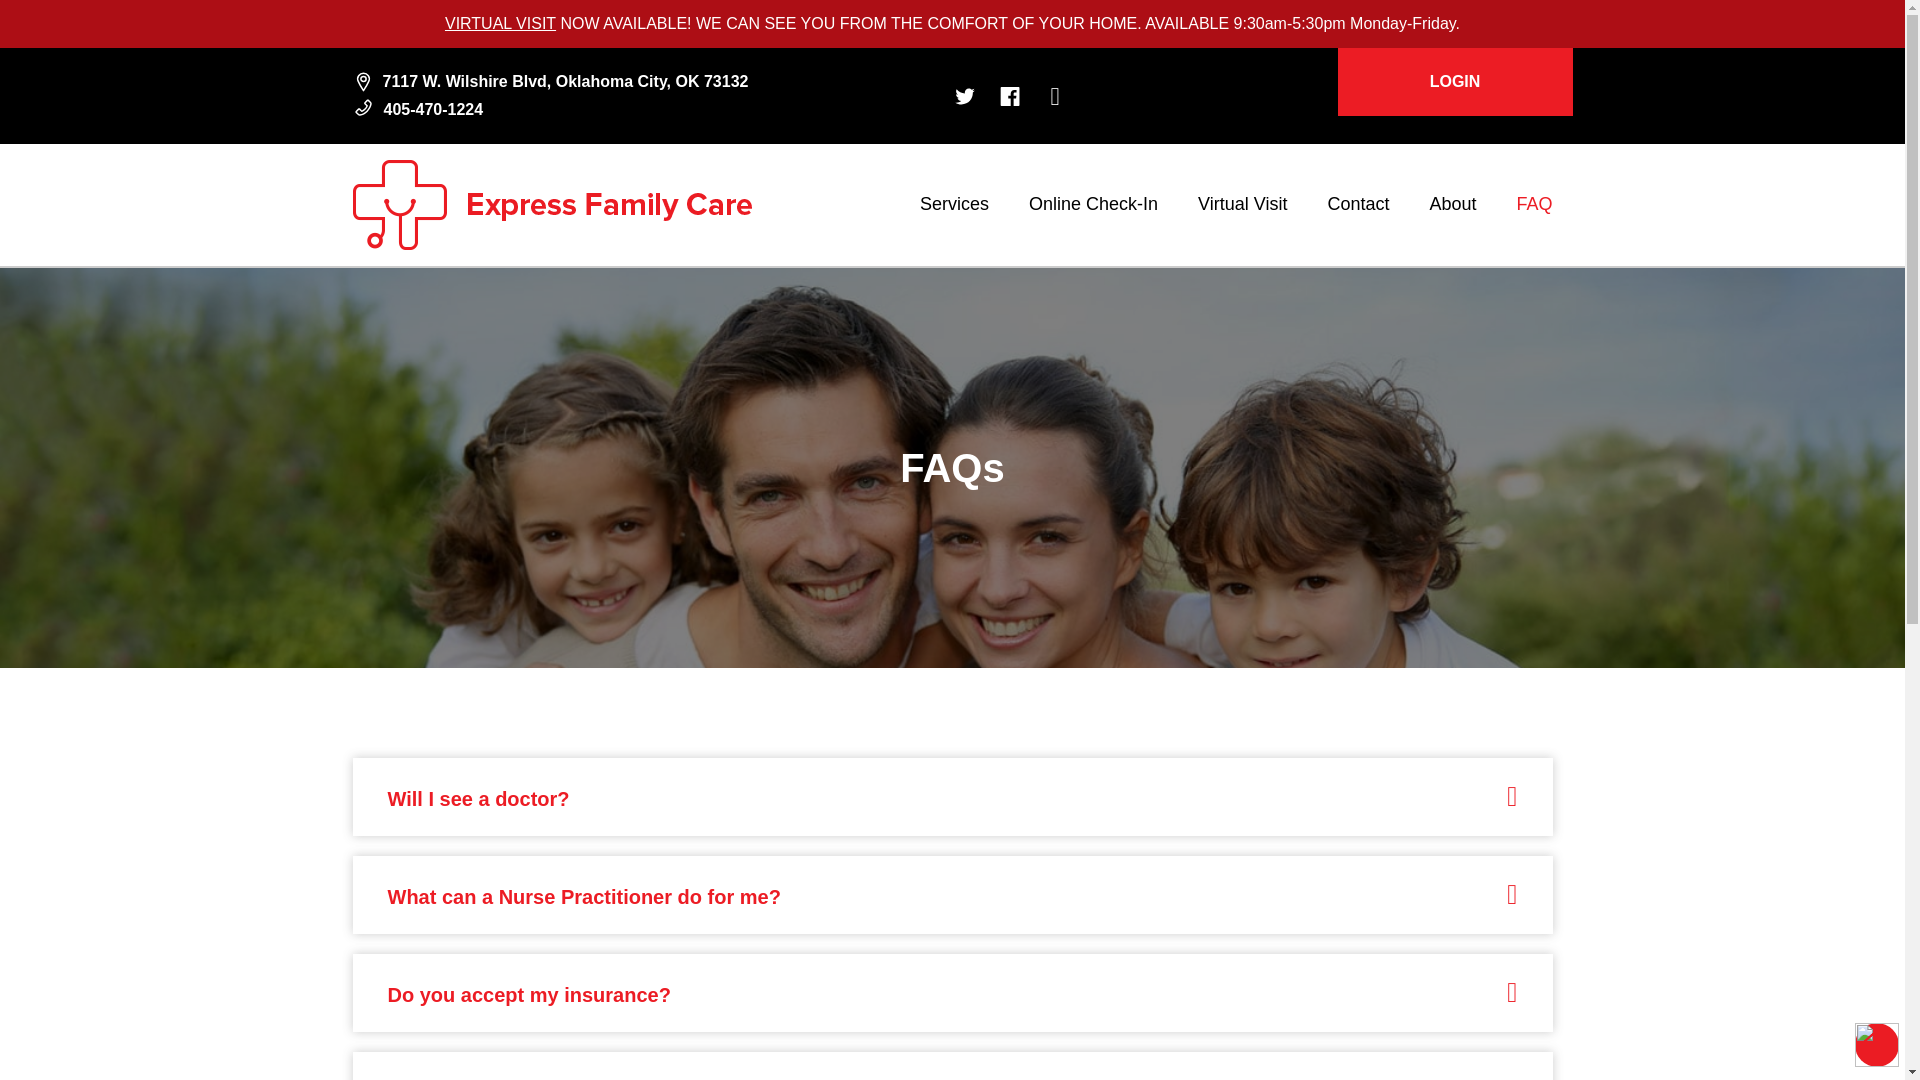  I want to click on About, so click(1452, 205).